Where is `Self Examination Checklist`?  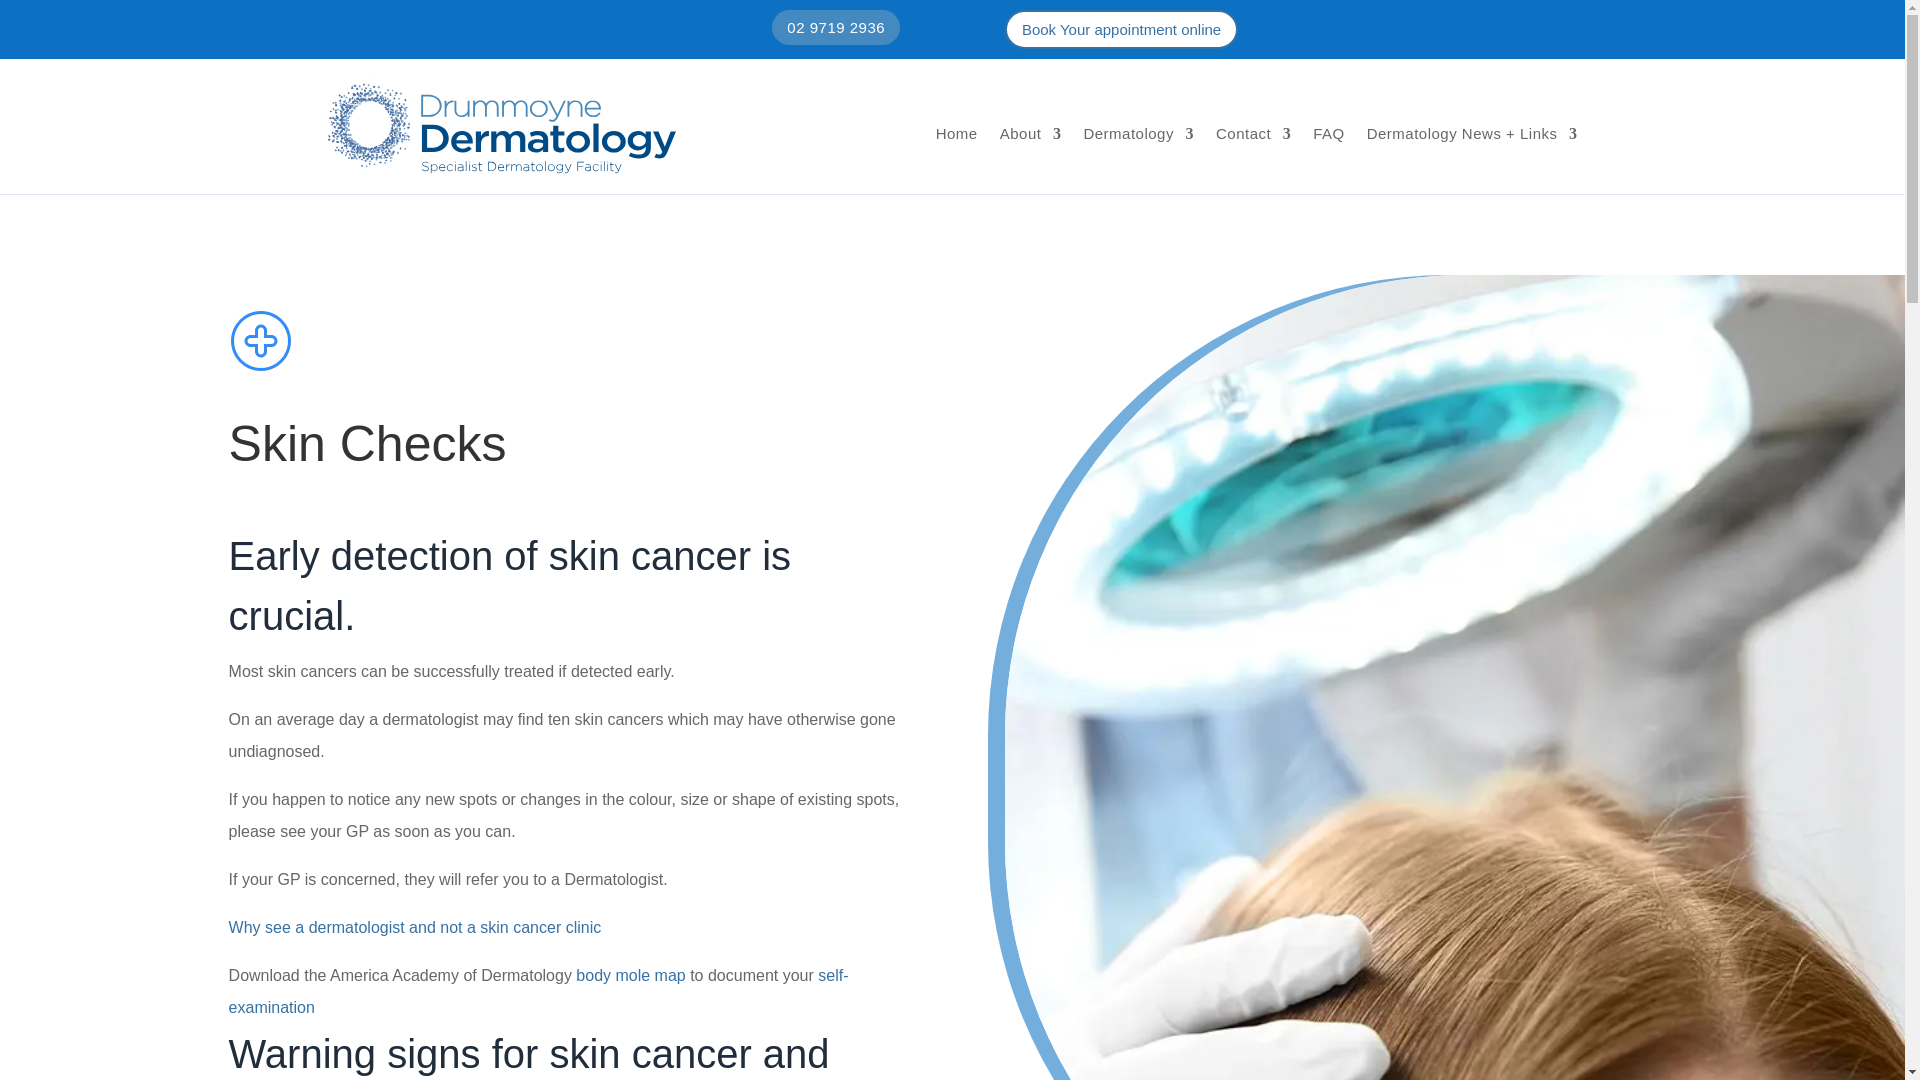 Self Examination Checklist is located at coordinates (538, 991).